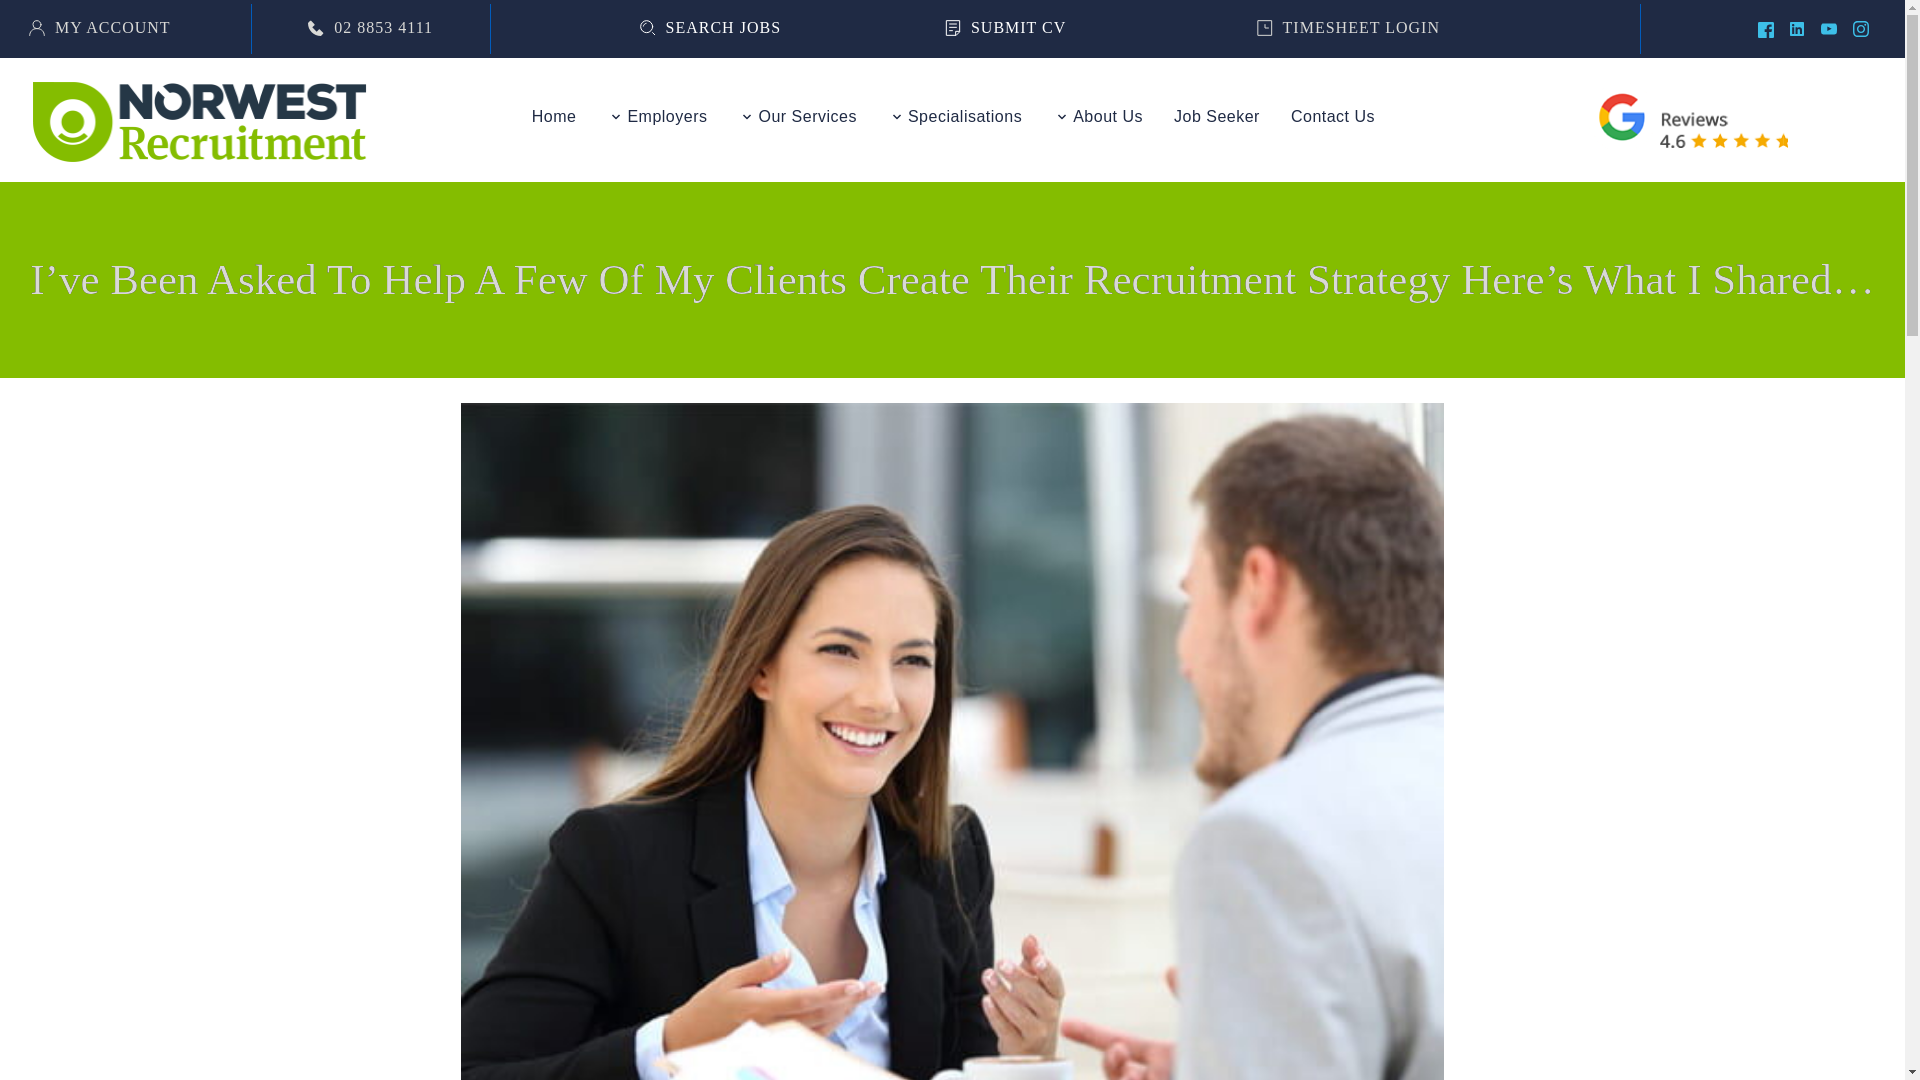 The width and height of the screenshot is (1920, 1080). Describe the element at coordinates (710, 28) in the screenshot. I see `SEARCH JOBS` at that location.